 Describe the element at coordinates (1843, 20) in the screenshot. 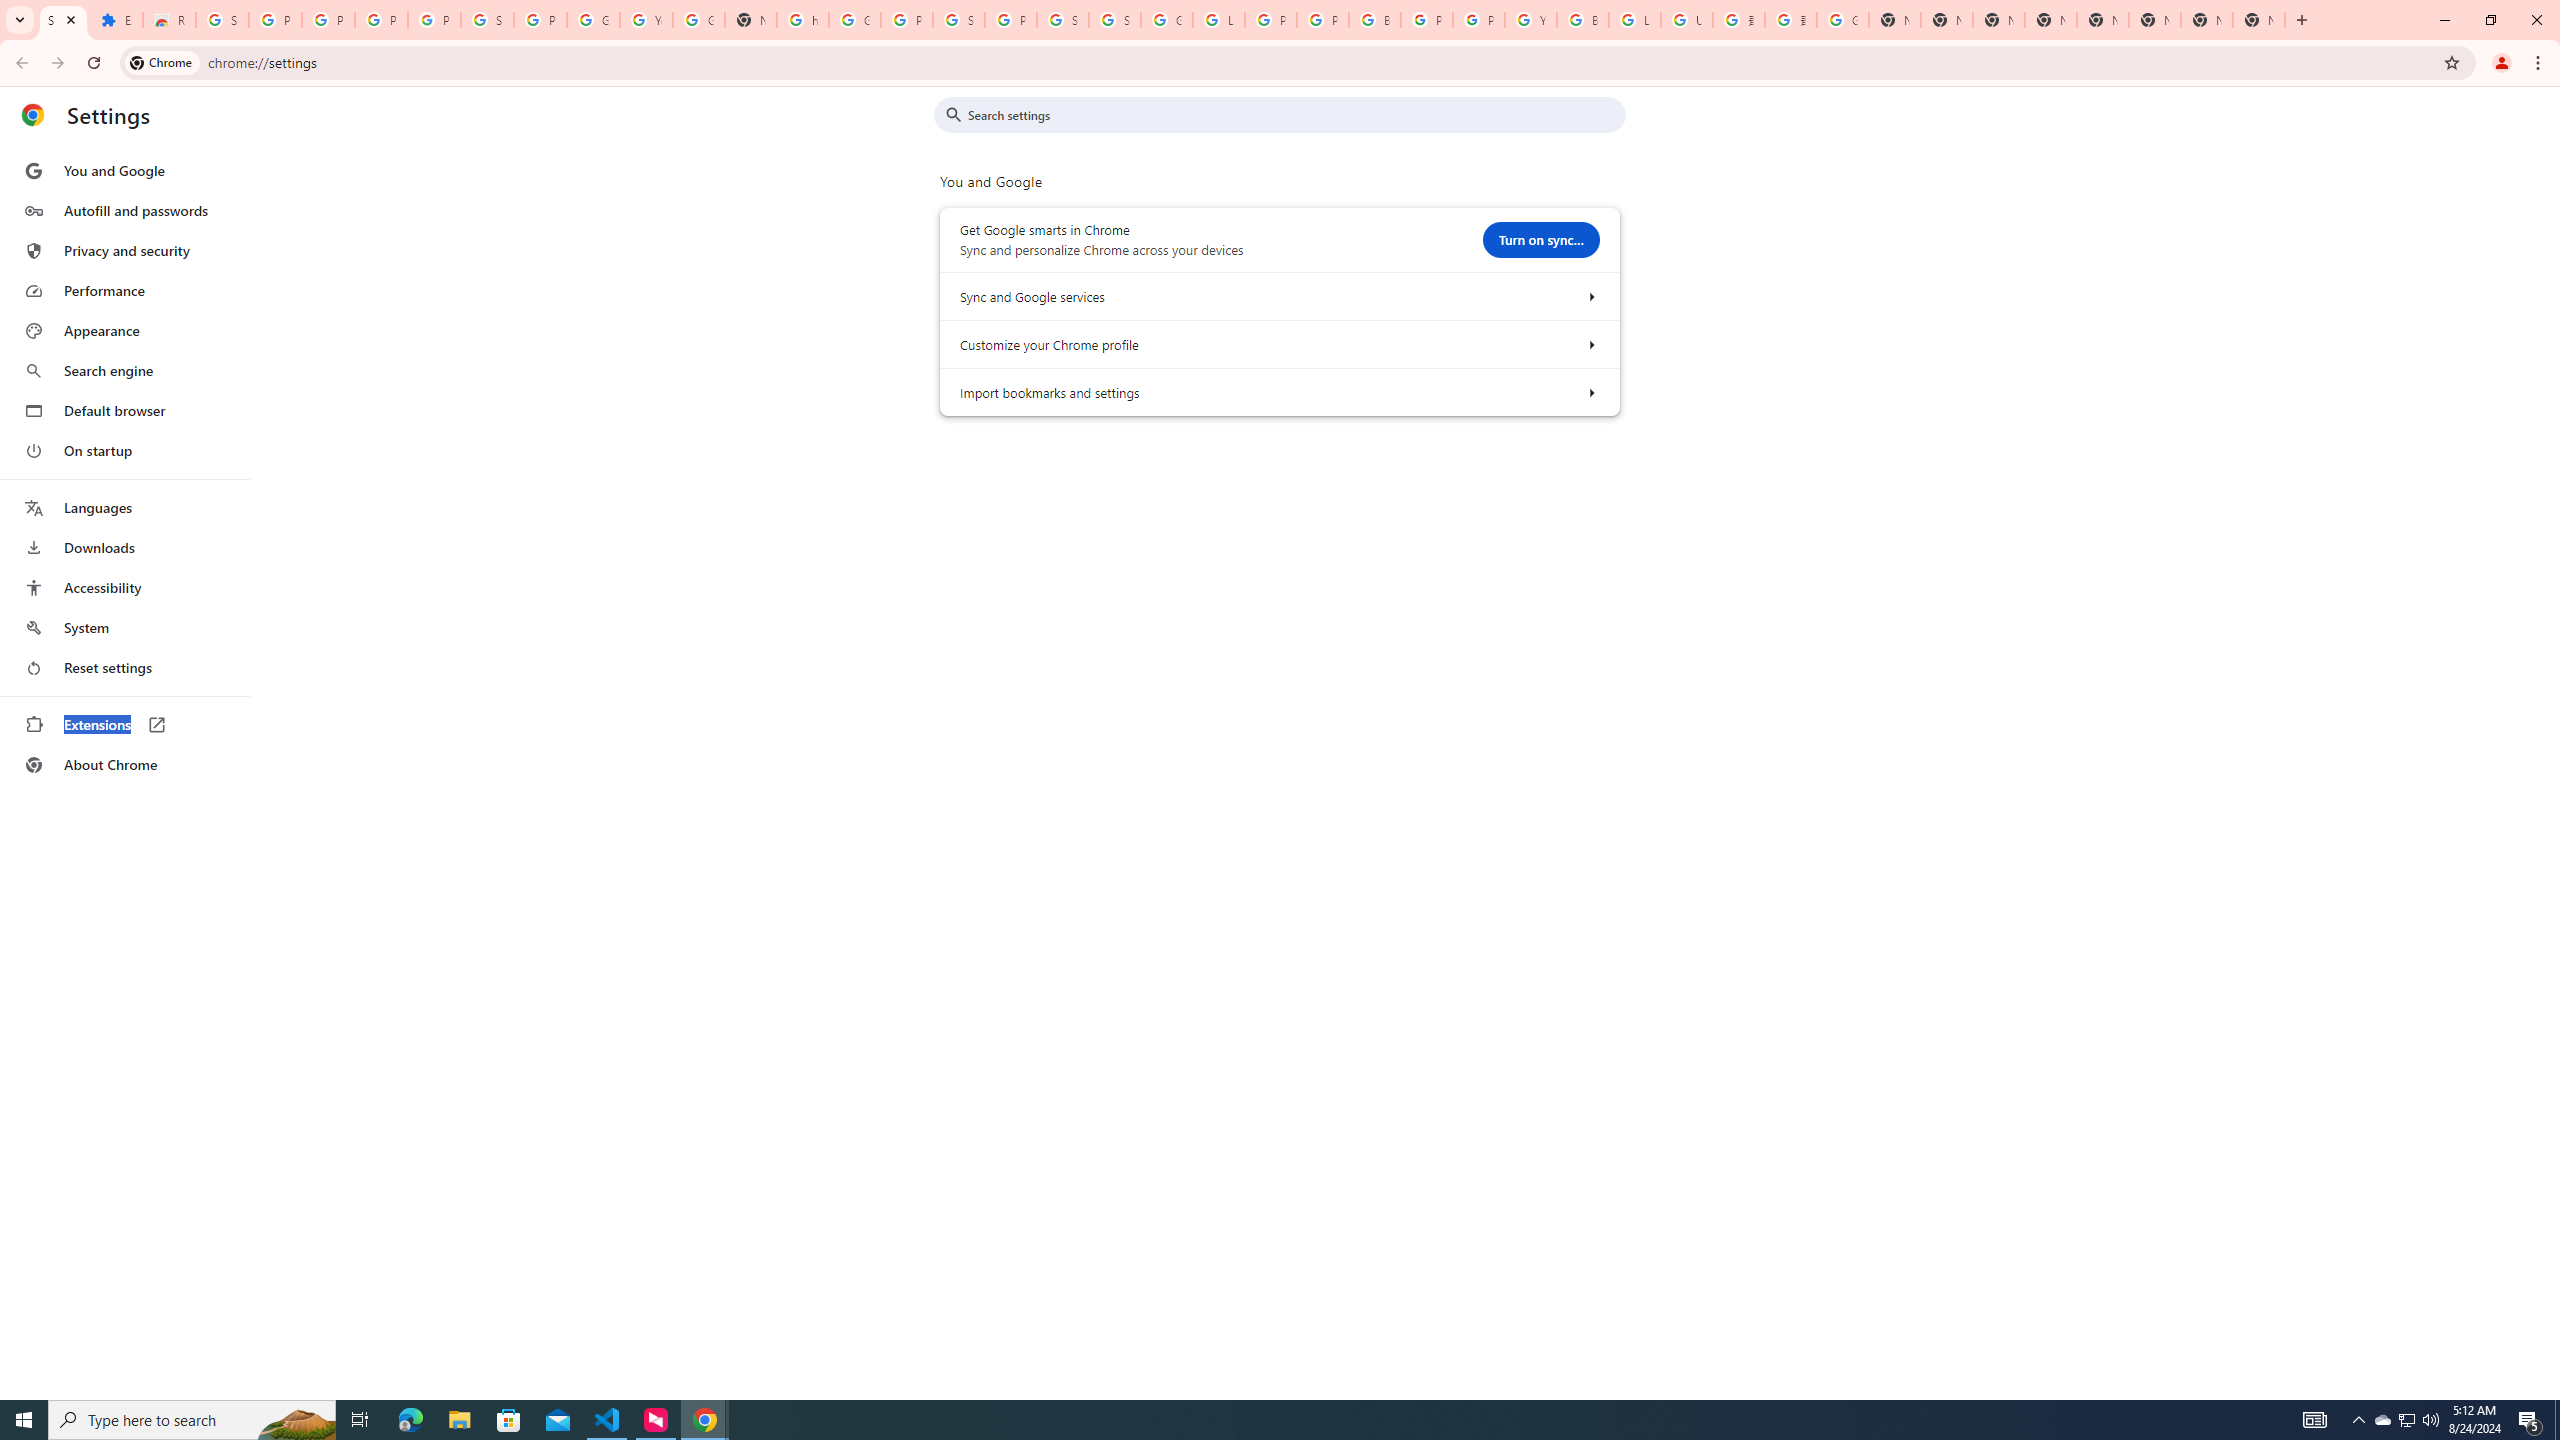

I see `Google Images` at that location.